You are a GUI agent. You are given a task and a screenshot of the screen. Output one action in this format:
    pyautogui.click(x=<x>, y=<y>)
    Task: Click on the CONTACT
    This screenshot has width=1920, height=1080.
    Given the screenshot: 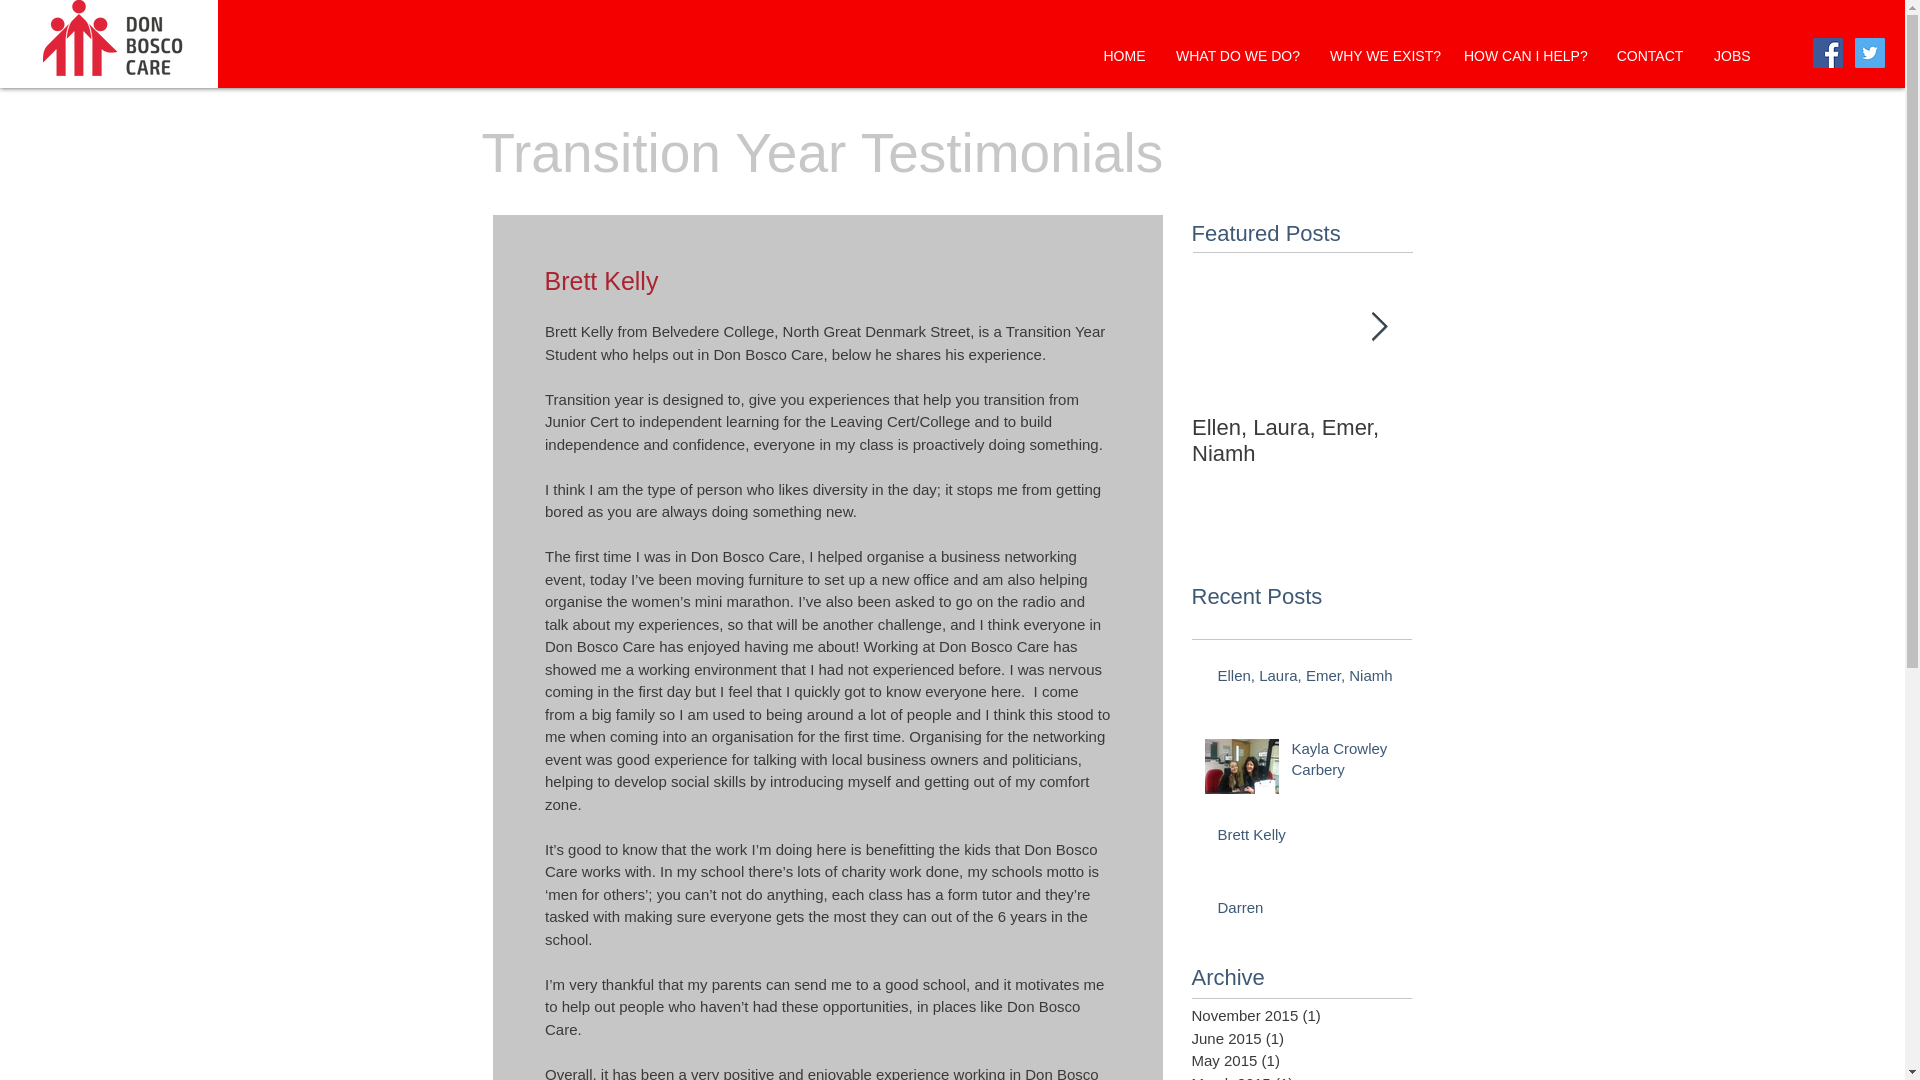 What is the action you would take?
    pyautogui.click(x=1650, y=56)
    